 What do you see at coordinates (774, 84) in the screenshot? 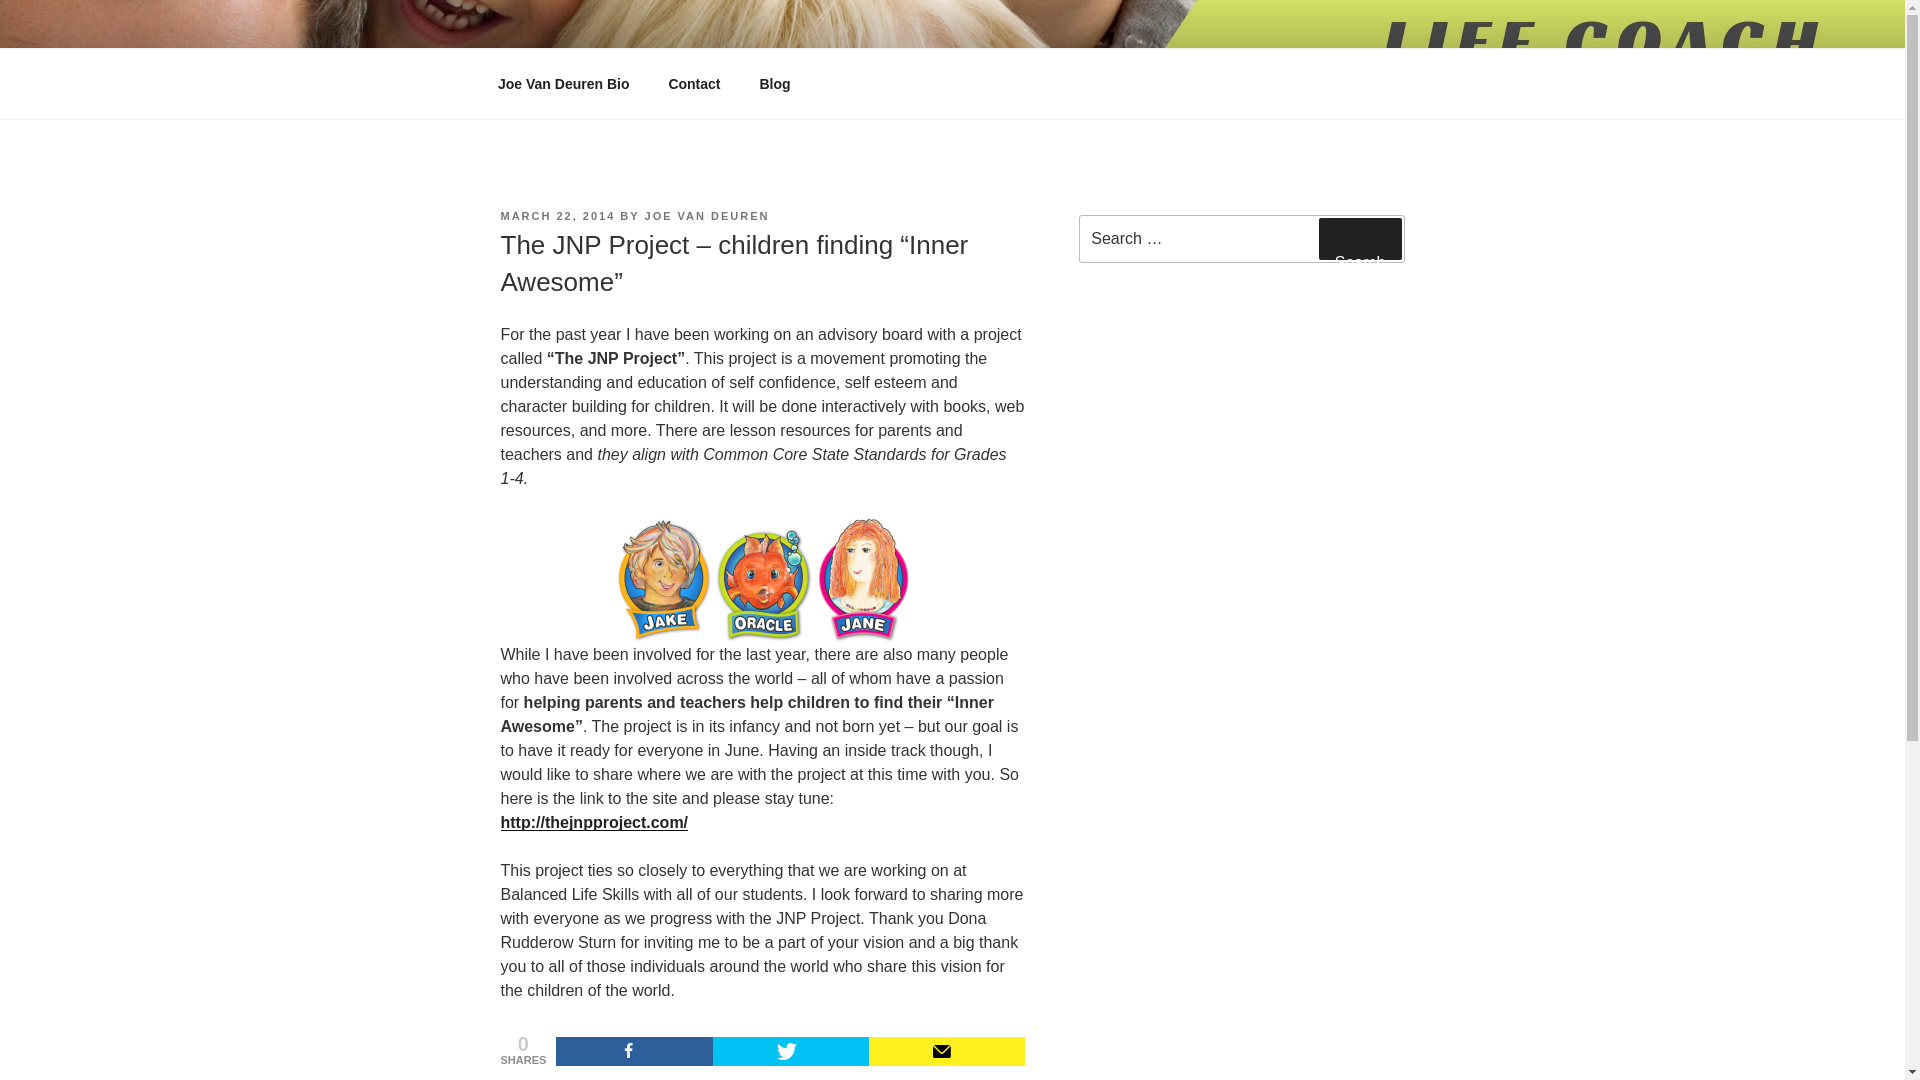
I see `Blog` at bounding box center [774, 84].